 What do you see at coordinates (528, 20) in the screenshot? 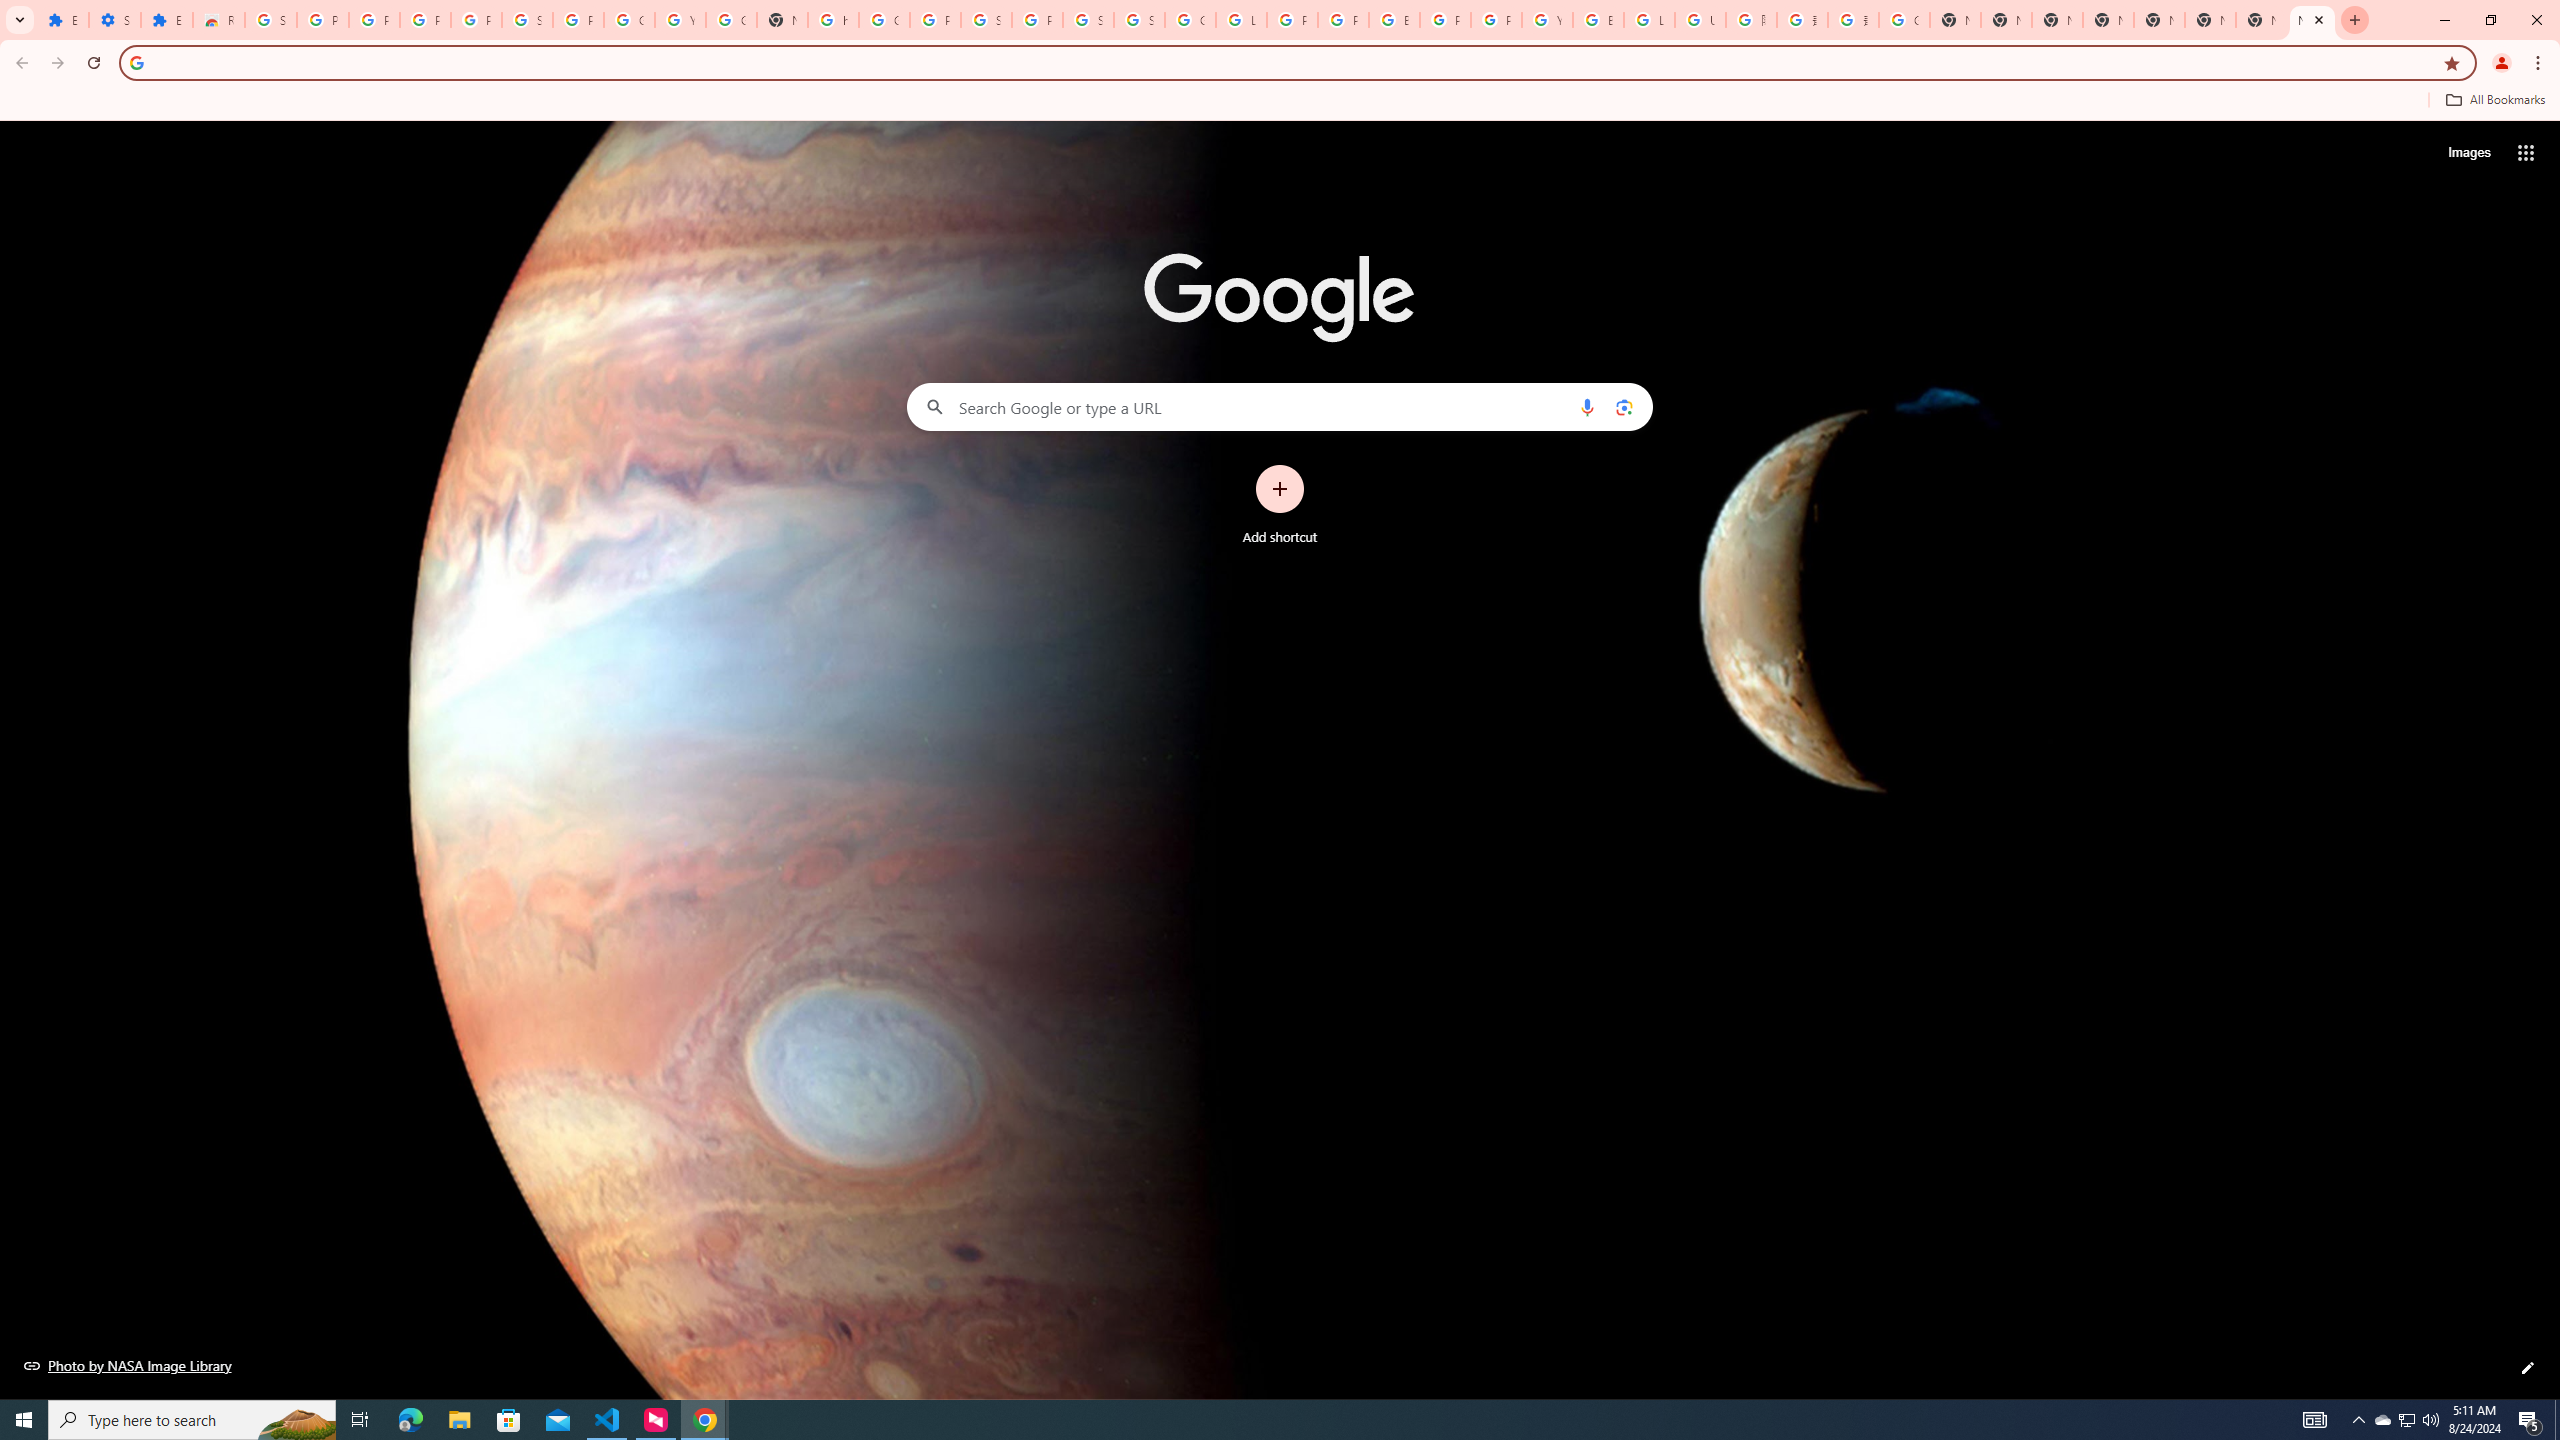
I see `Sign in - Google Accounts` at bounding box center [528, 20].